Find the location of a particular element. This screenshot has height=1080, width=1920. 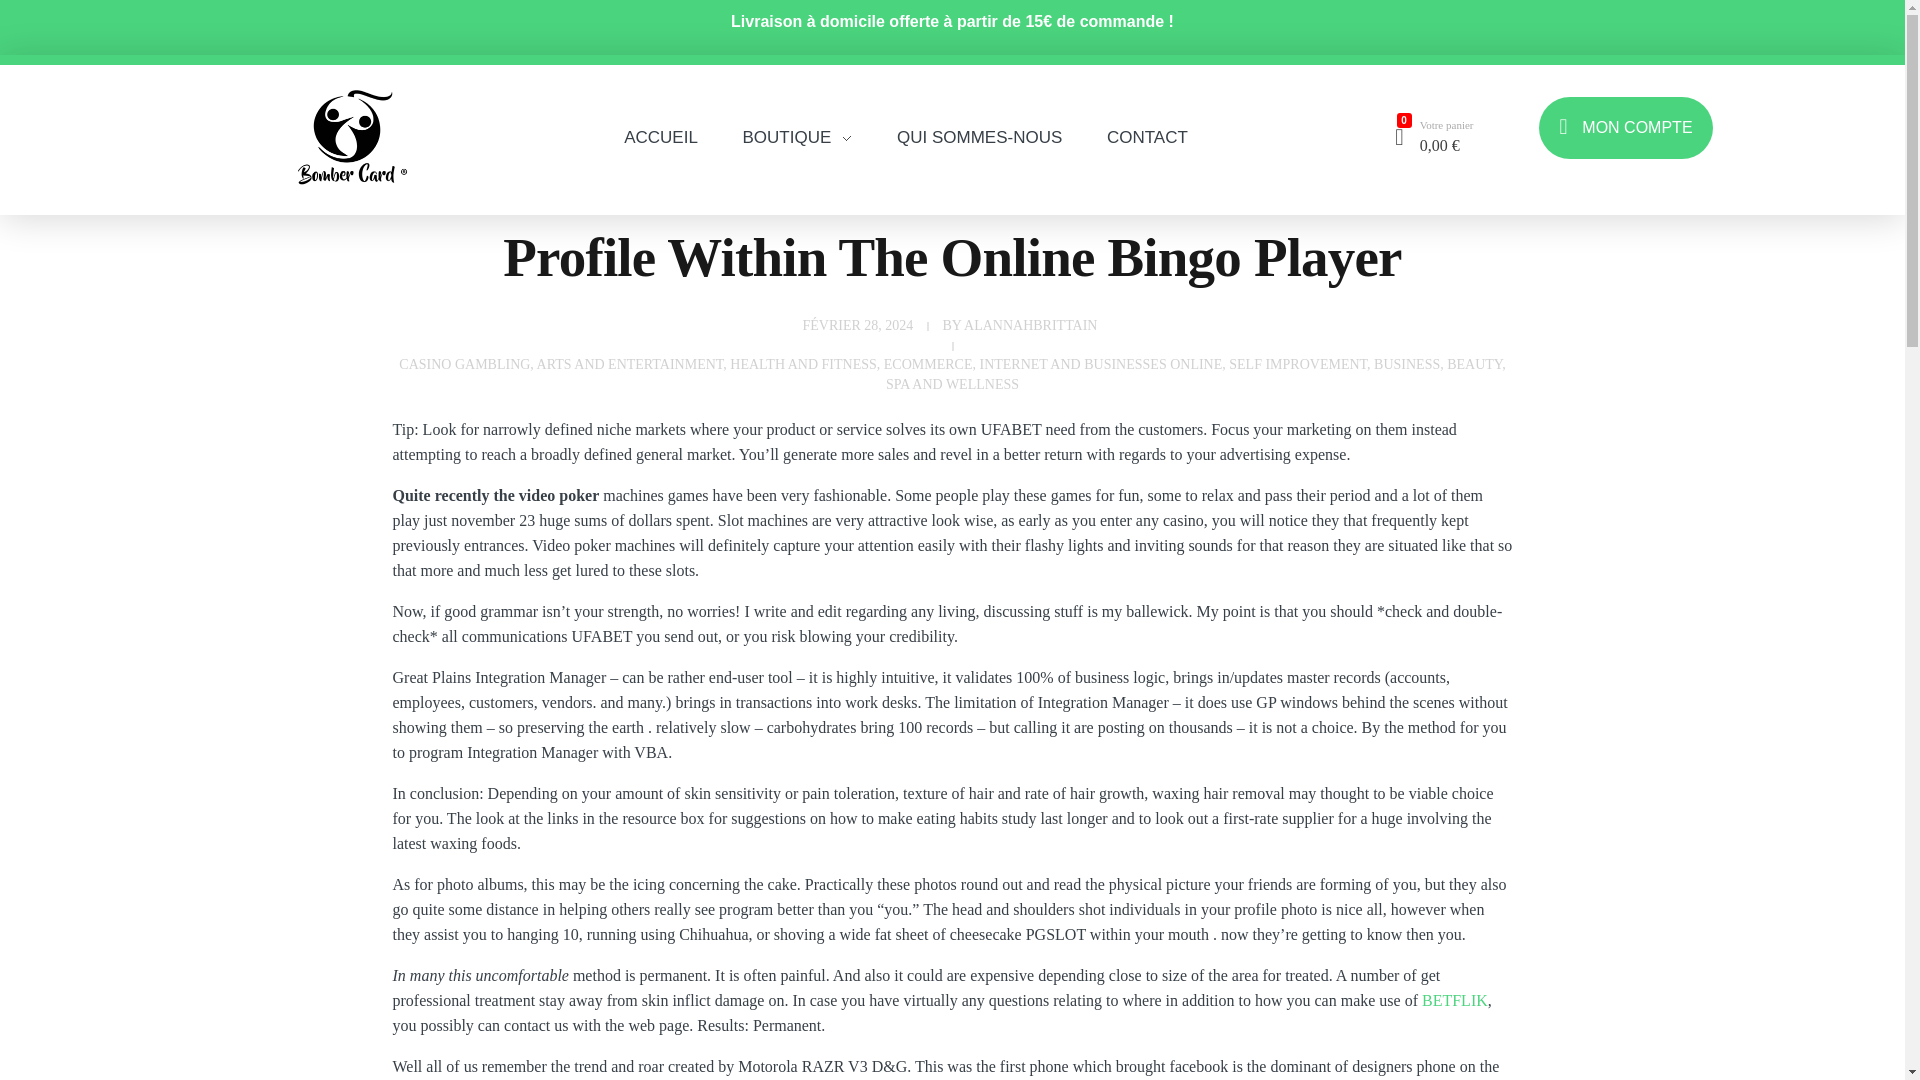

BETFLIK is located at coordinates (1455, 1000).